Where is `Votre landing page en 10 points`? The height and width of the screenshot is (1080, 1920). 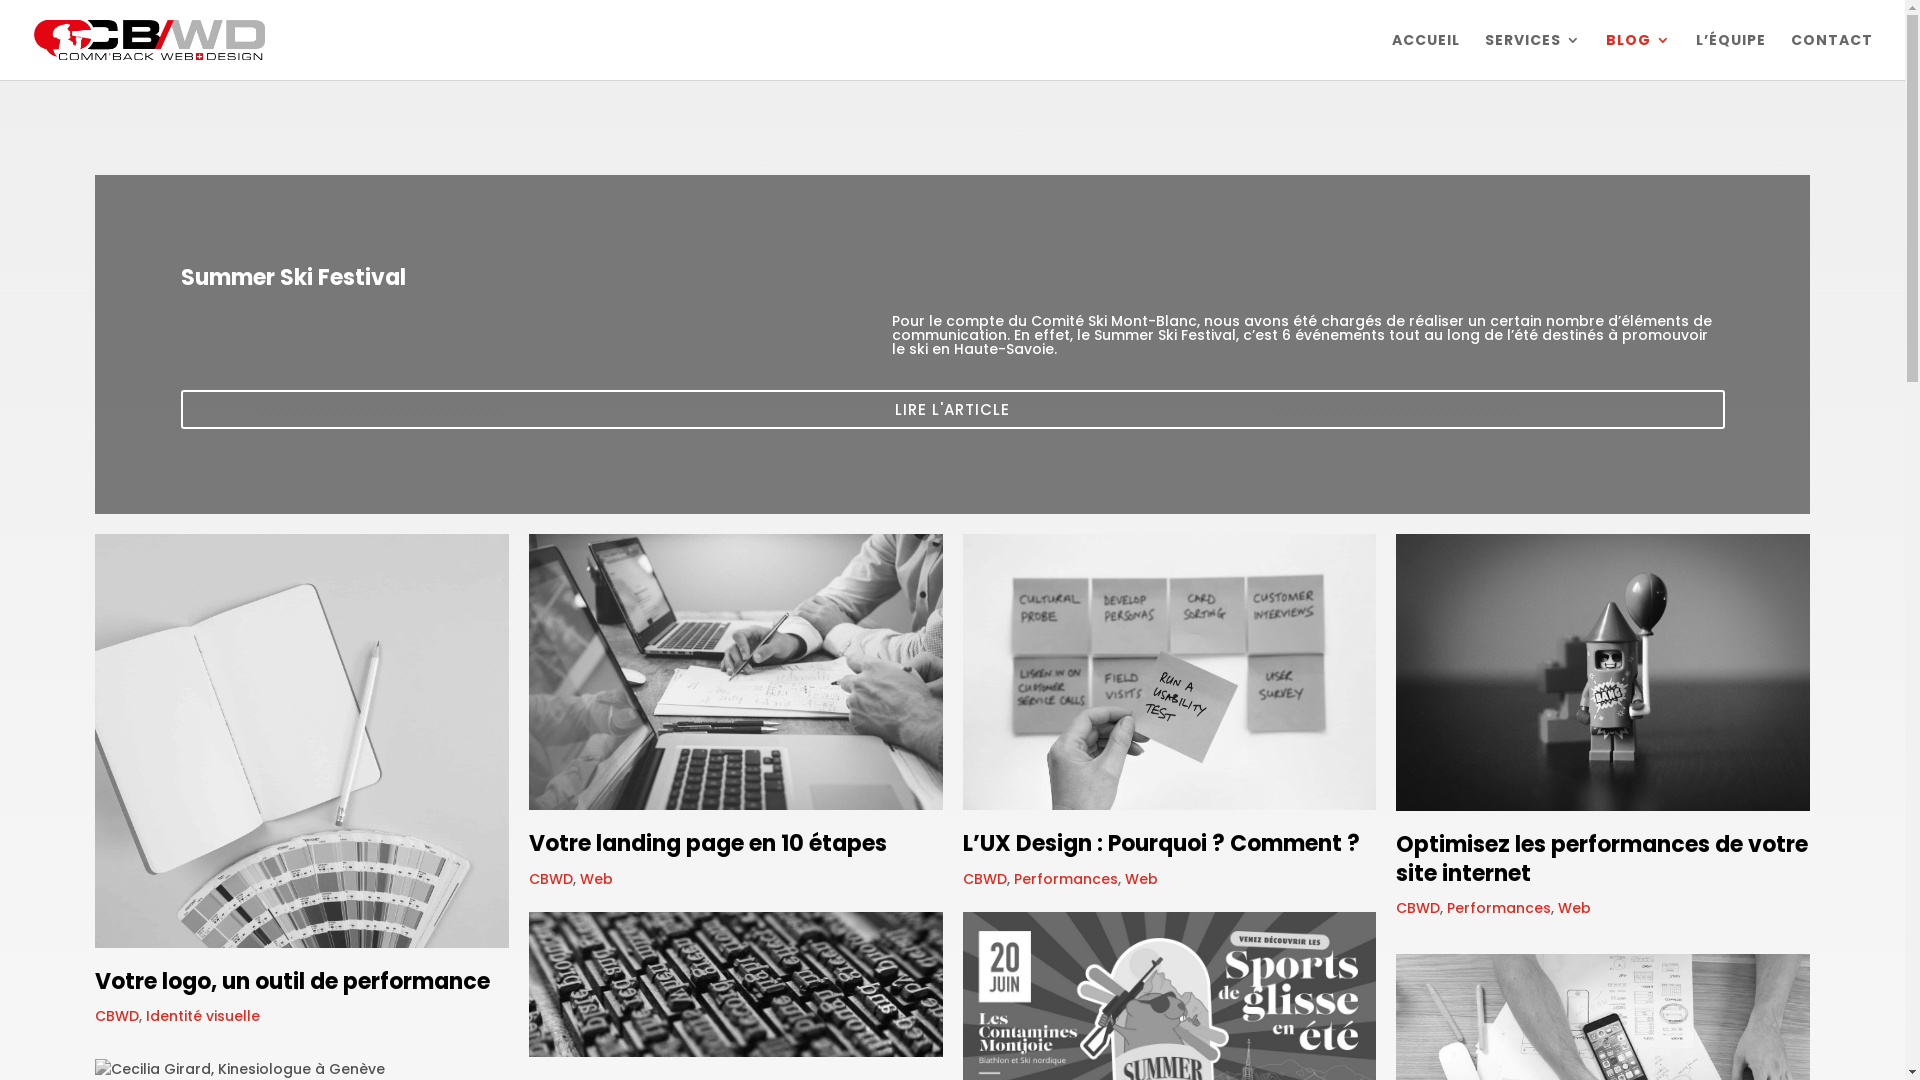
Votre landing page en 10 points is located at coordinates (736, 672).